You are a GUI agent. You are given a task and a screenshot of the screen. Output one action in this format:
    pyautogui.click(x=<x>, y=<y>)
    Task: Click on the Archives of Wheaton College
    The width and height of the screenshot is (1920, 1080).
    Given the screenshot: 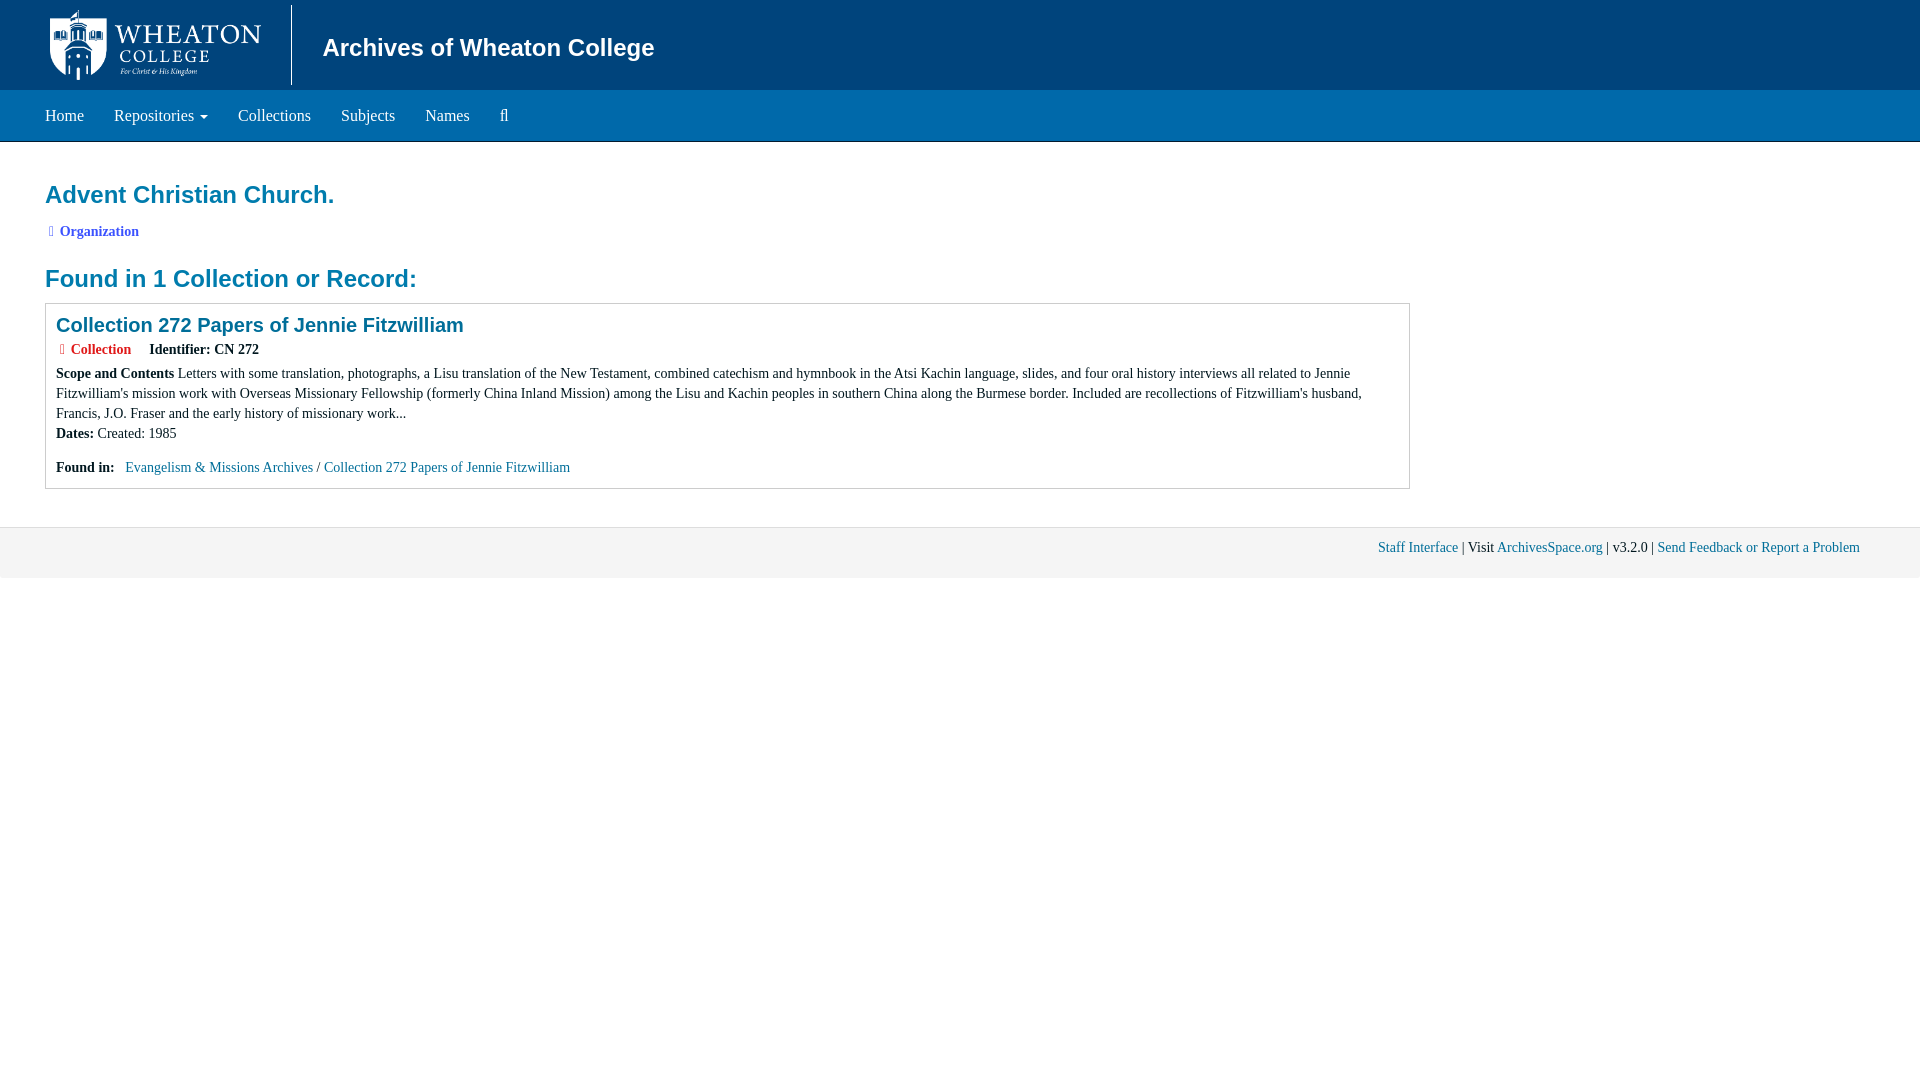 What is the action you would take?
    pyautogui.click(x=488, y=46)
    